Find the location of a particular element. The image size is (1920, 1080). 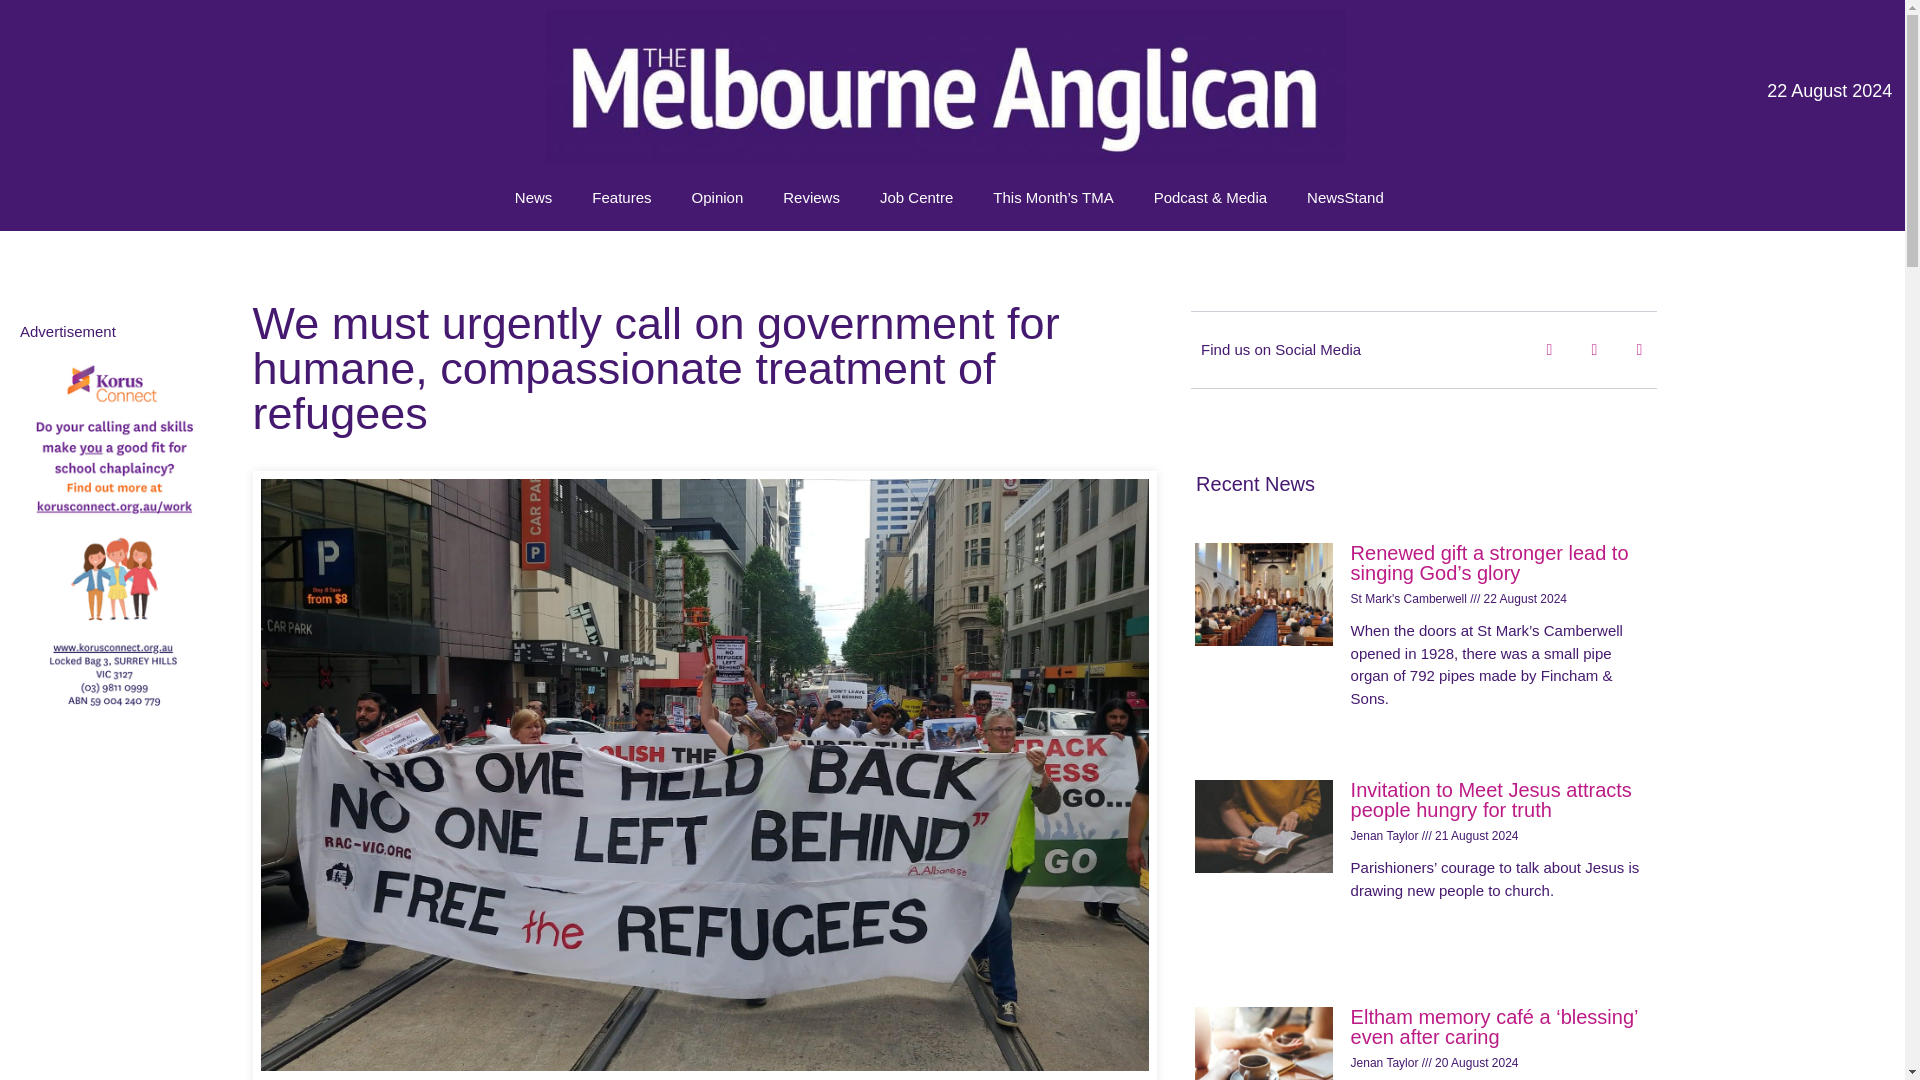

Job Centre is located at coordinates (916, 198).